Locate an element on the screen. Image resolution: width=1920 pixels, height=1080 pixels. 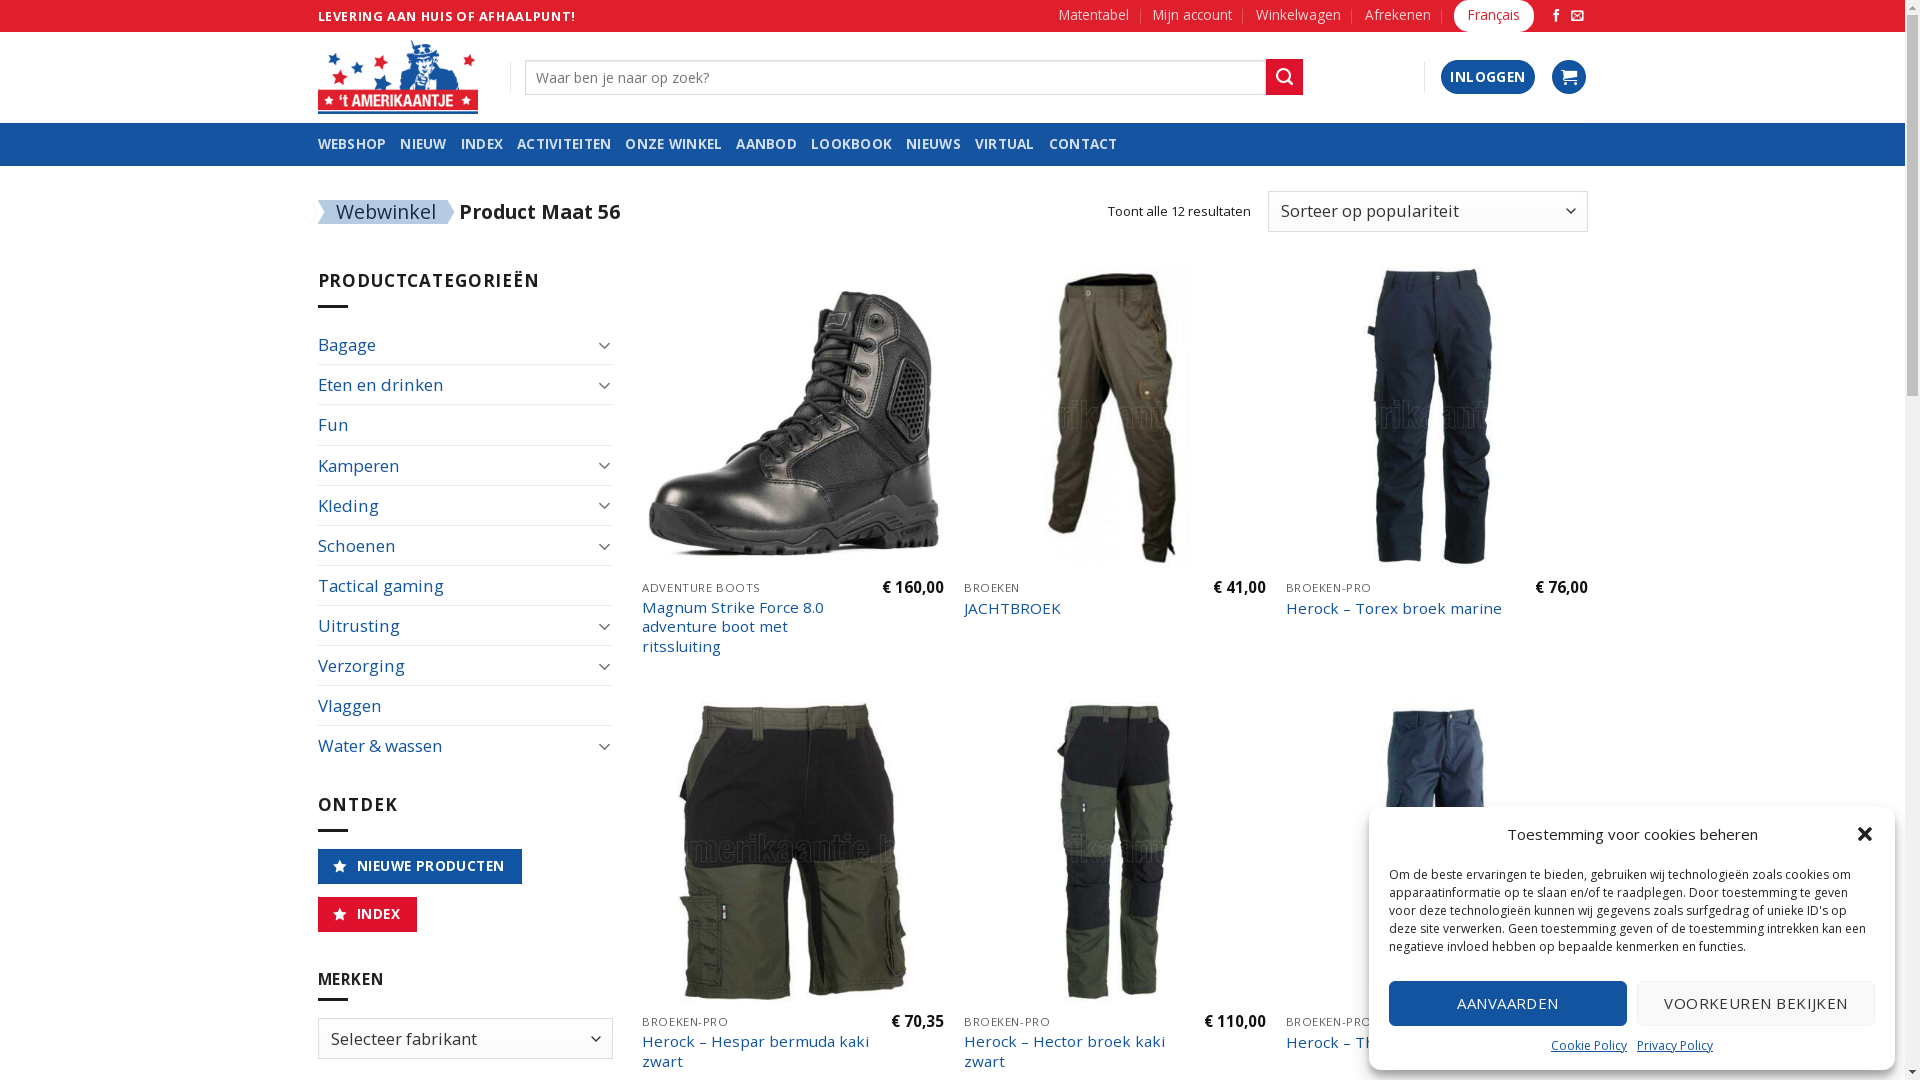
AANVAARDEN is located at coordinates (1508, 1004).